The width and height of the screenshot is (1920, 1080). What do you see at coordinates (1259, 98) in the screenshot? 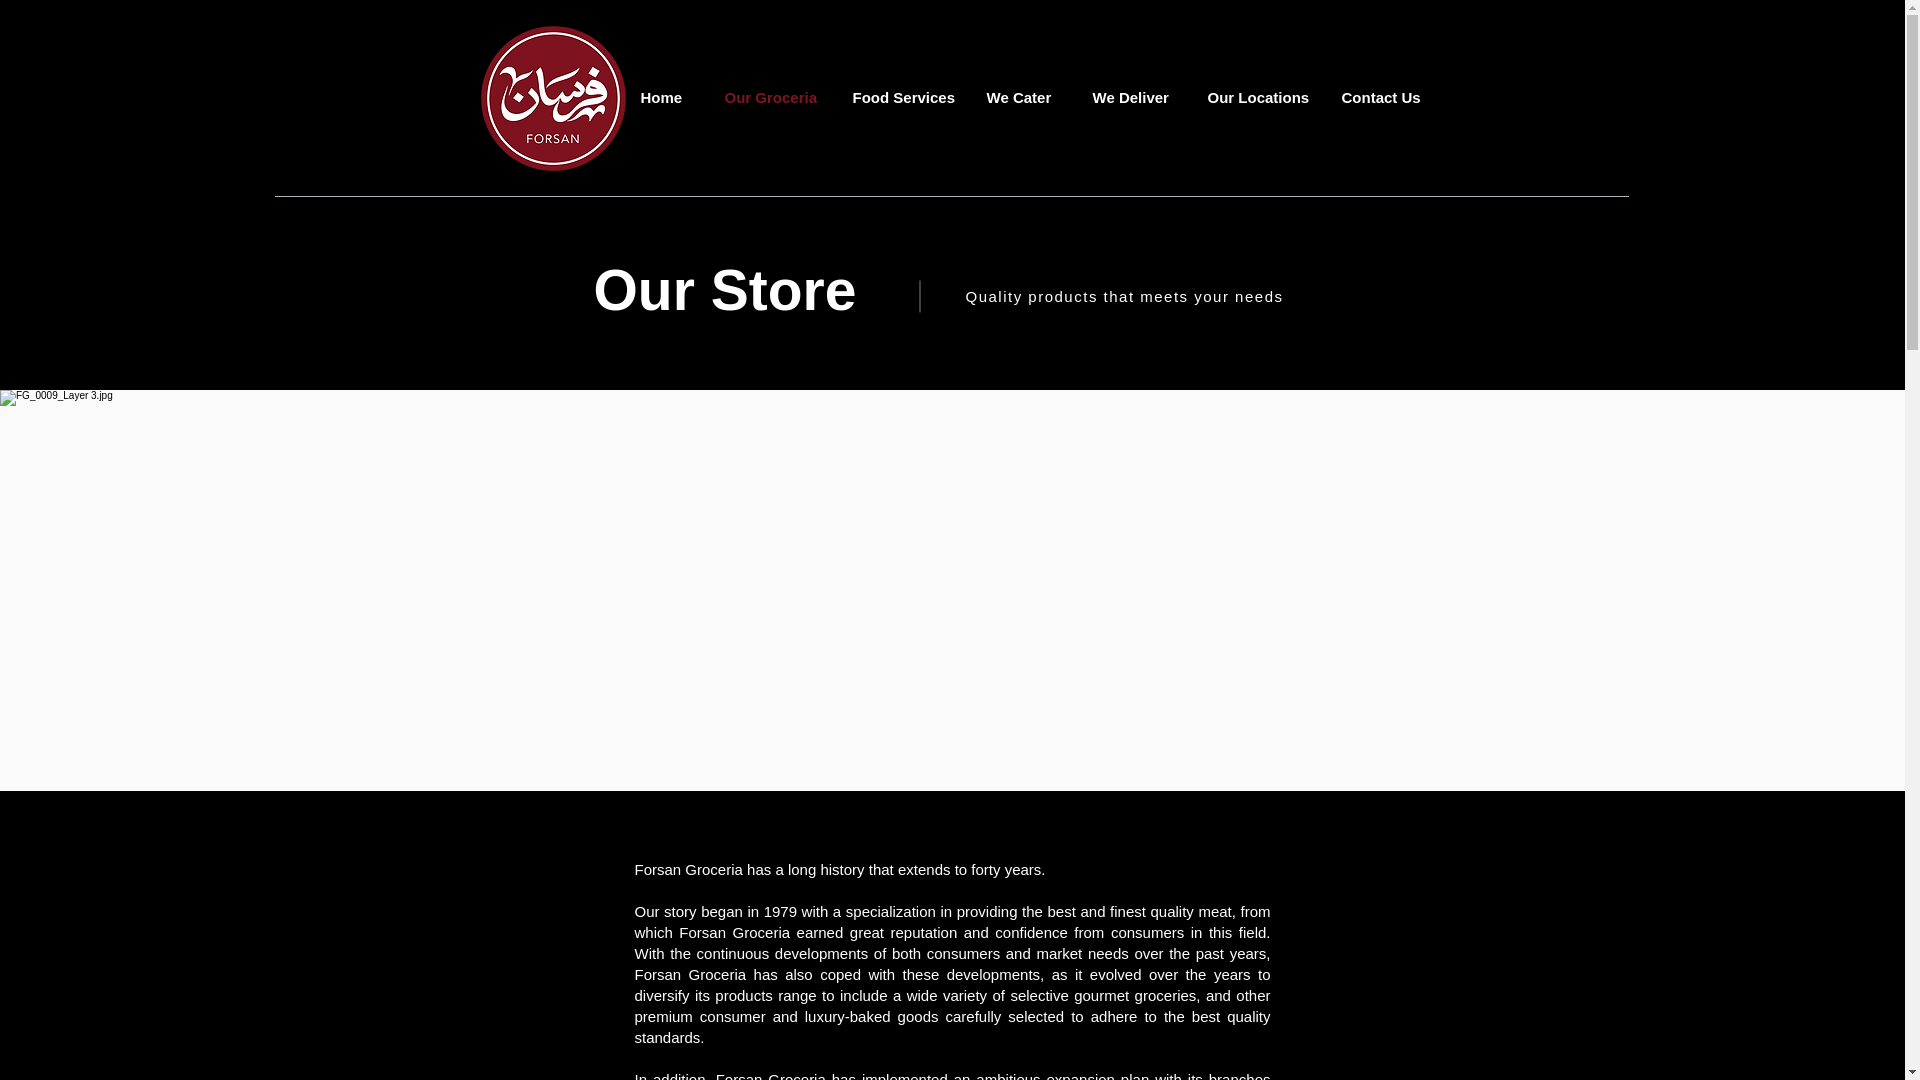
I see `Our Locations` at bounding box center [1259, 98].